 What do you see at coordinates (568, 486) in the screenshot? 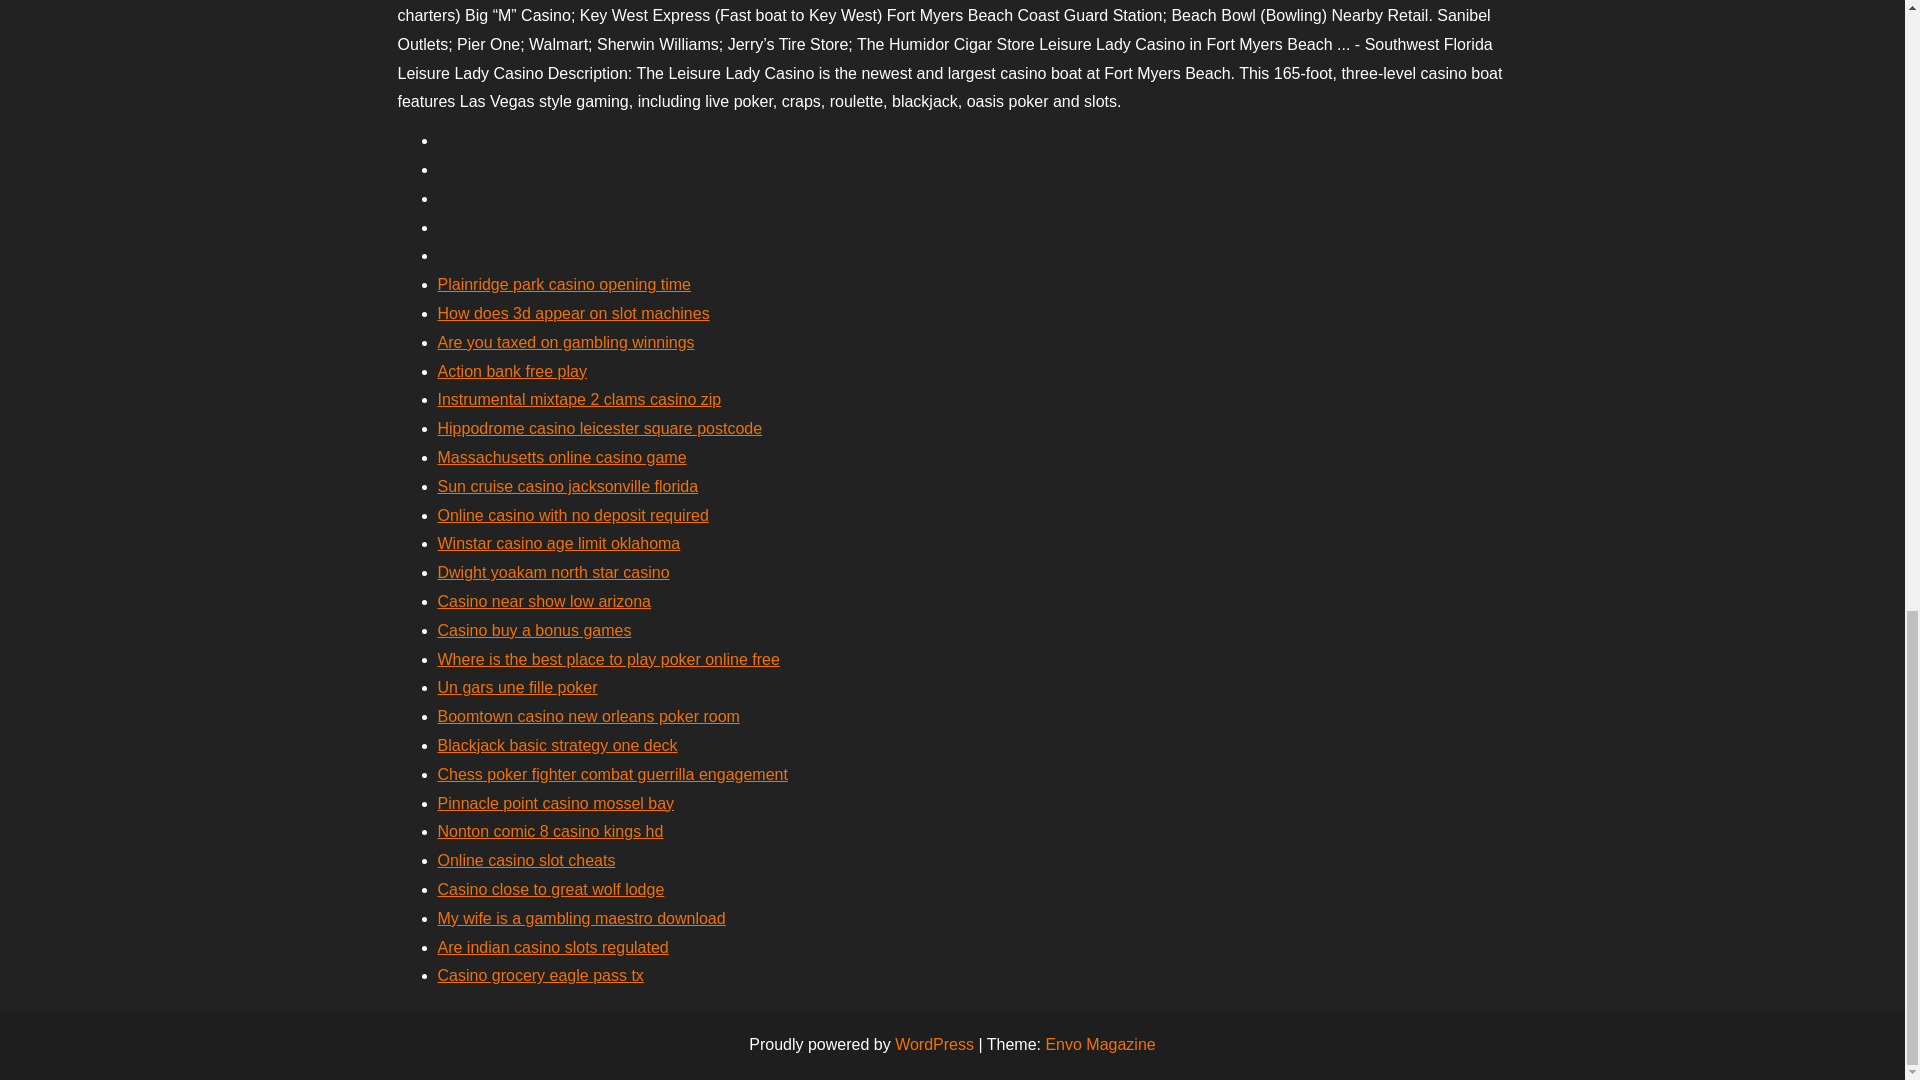
I see `Sun cruise casino jacksonville florida` at bounding box center [568, 486].